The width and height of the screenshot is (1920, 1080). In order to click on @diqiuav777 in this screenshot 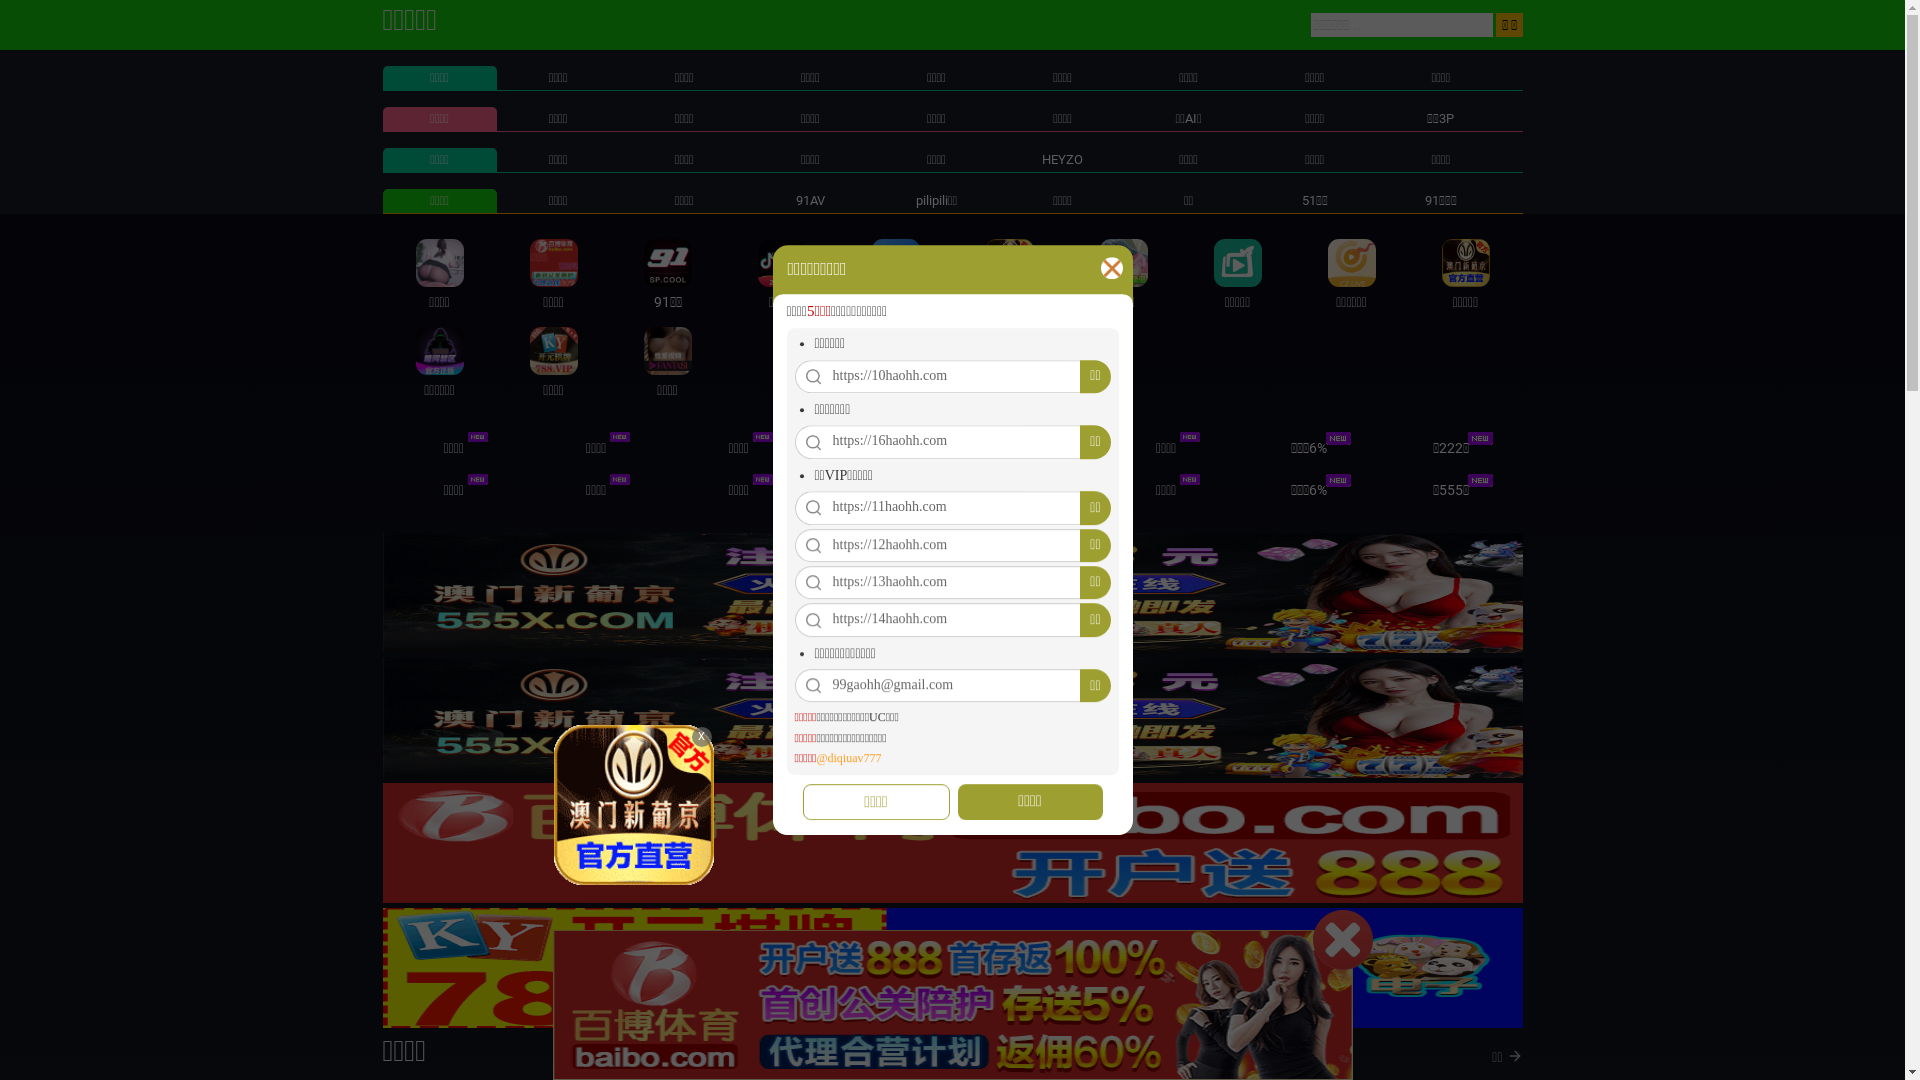, I will do `click(848, 758)`.